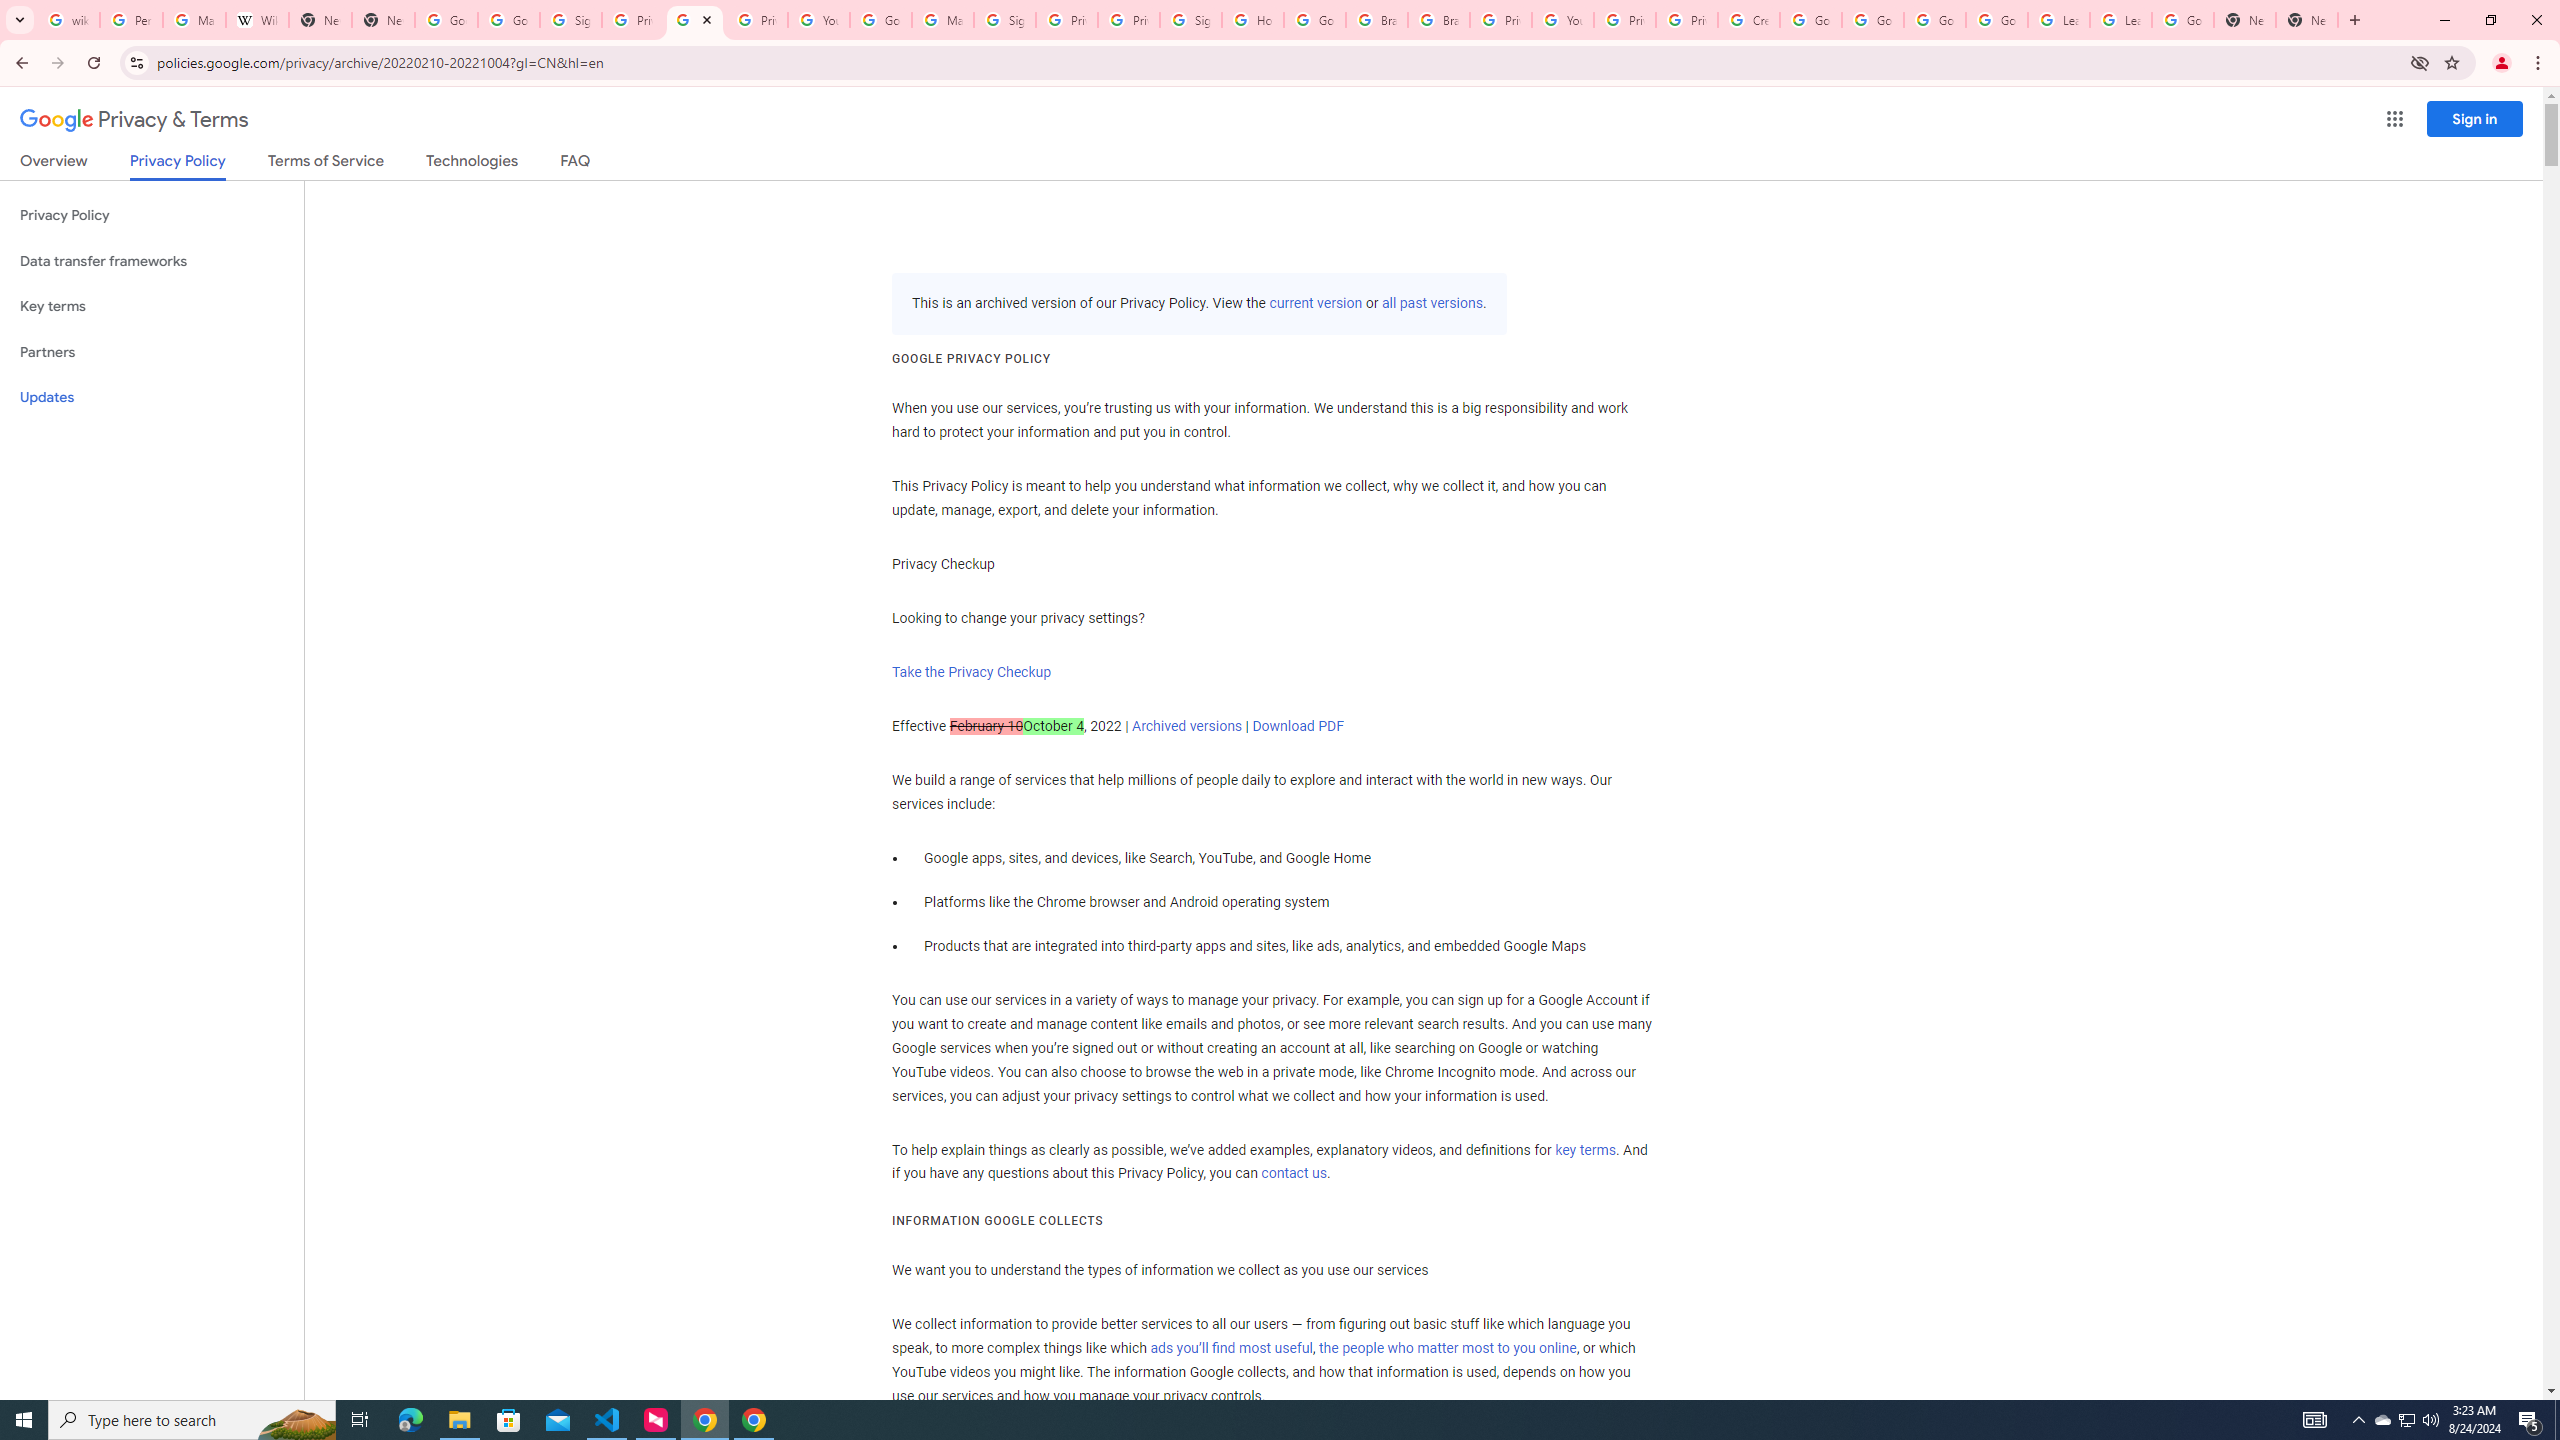  What do you see at coordinates (1294, 1174) in the screenshot?
I see `contact us` at bounding box center [1294, 1174].